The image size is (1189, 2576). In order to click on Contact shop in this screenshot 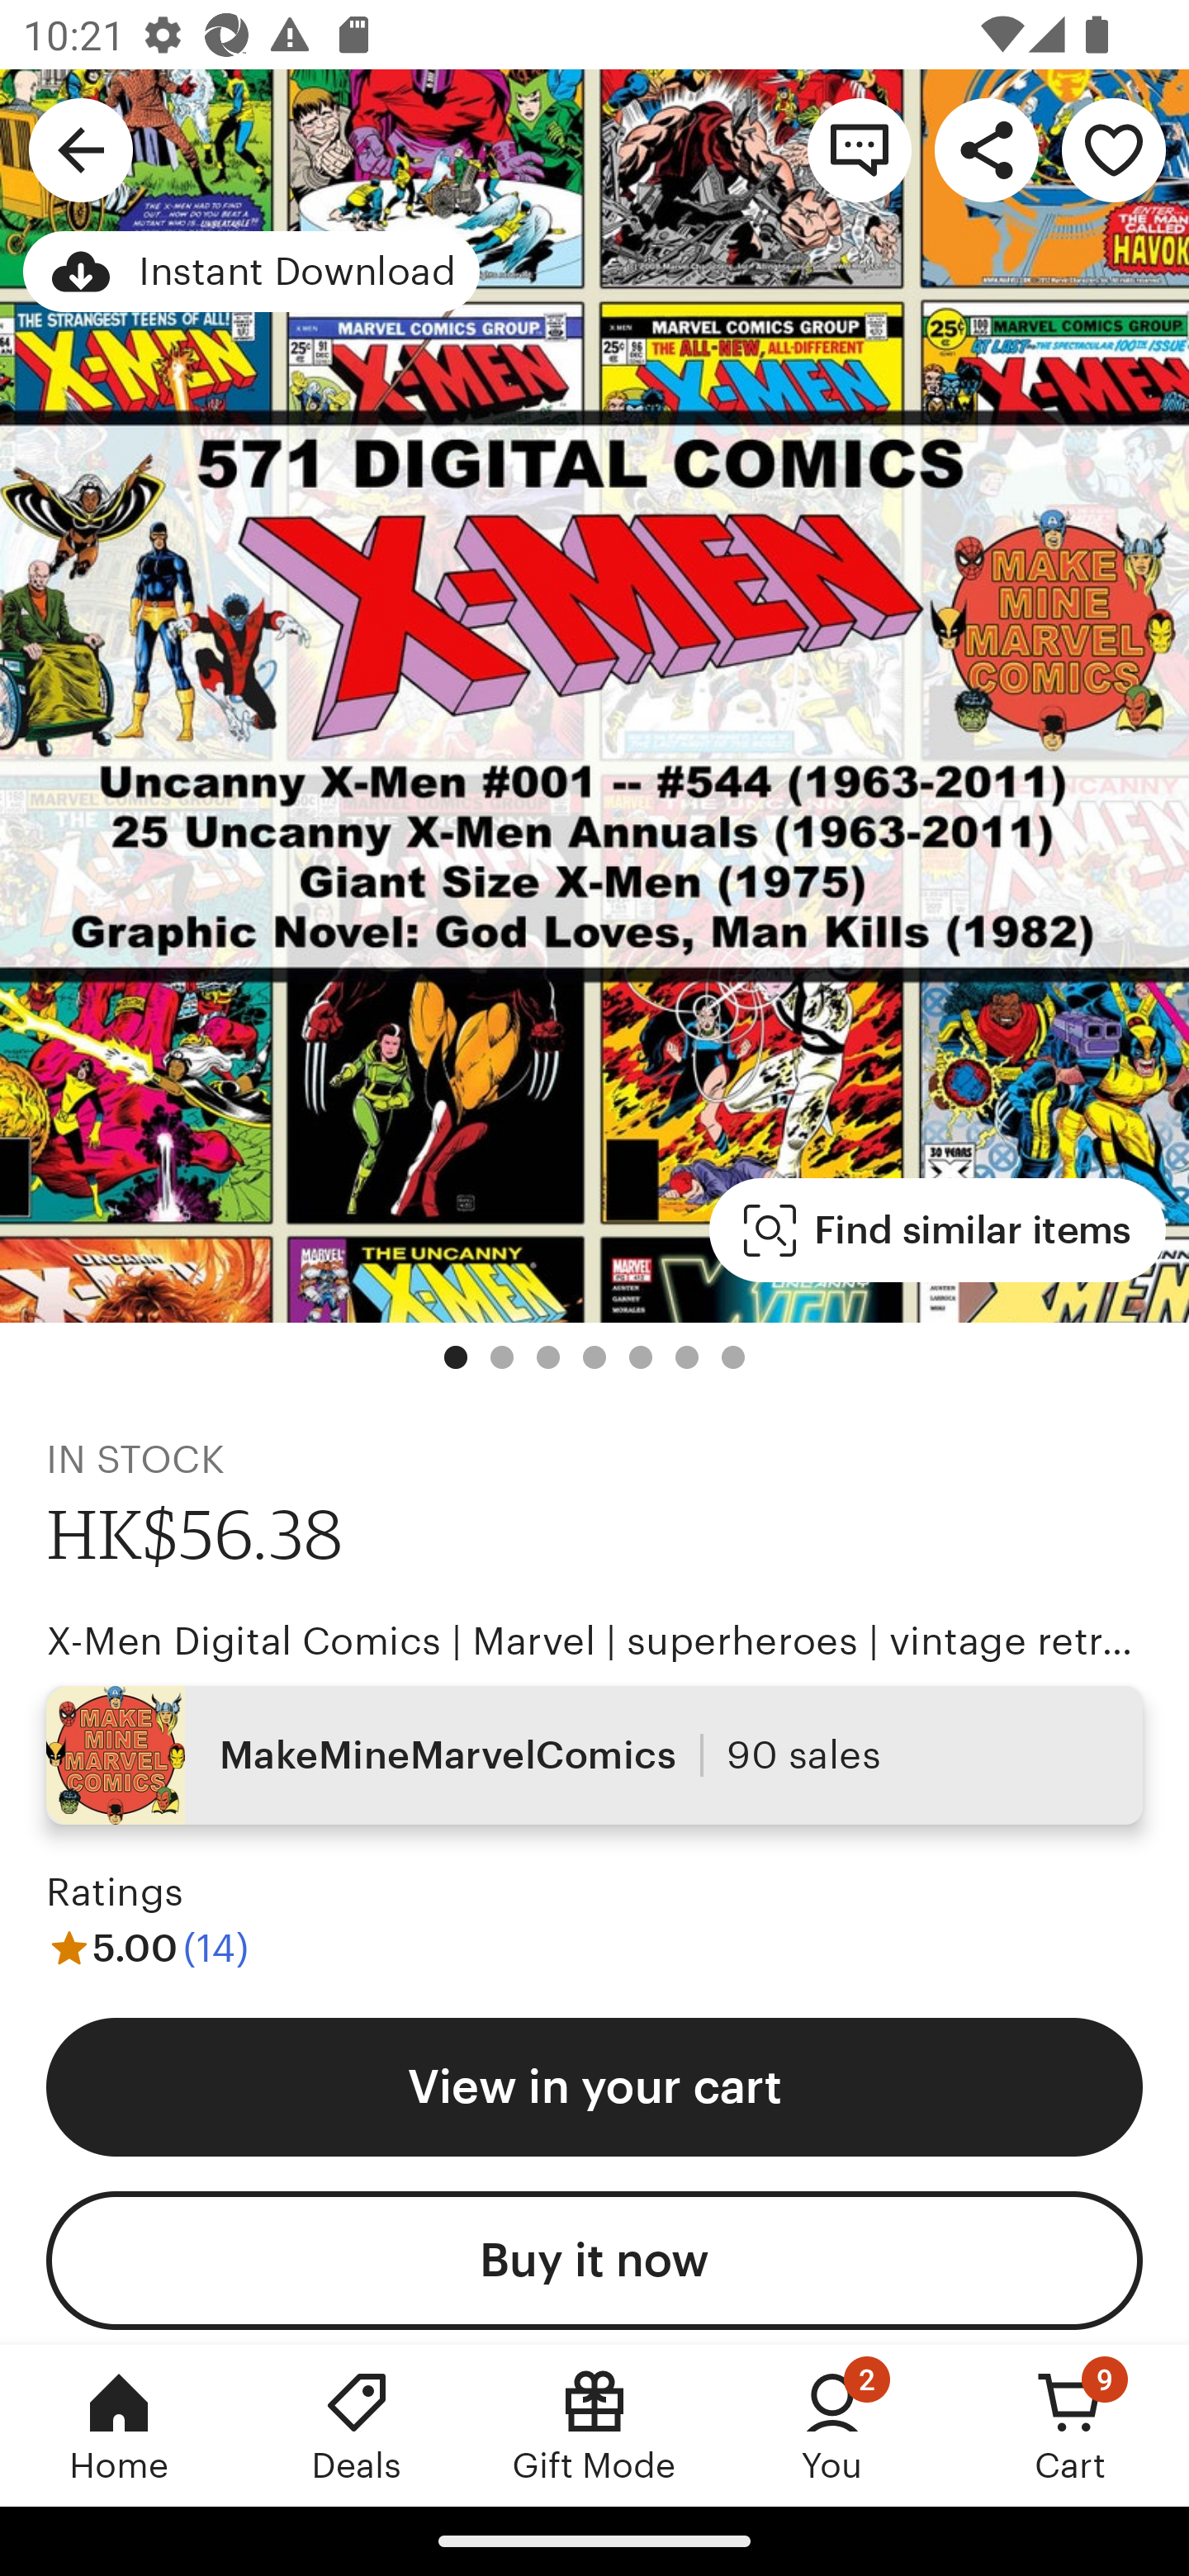, I will do `click(859, 149)`.